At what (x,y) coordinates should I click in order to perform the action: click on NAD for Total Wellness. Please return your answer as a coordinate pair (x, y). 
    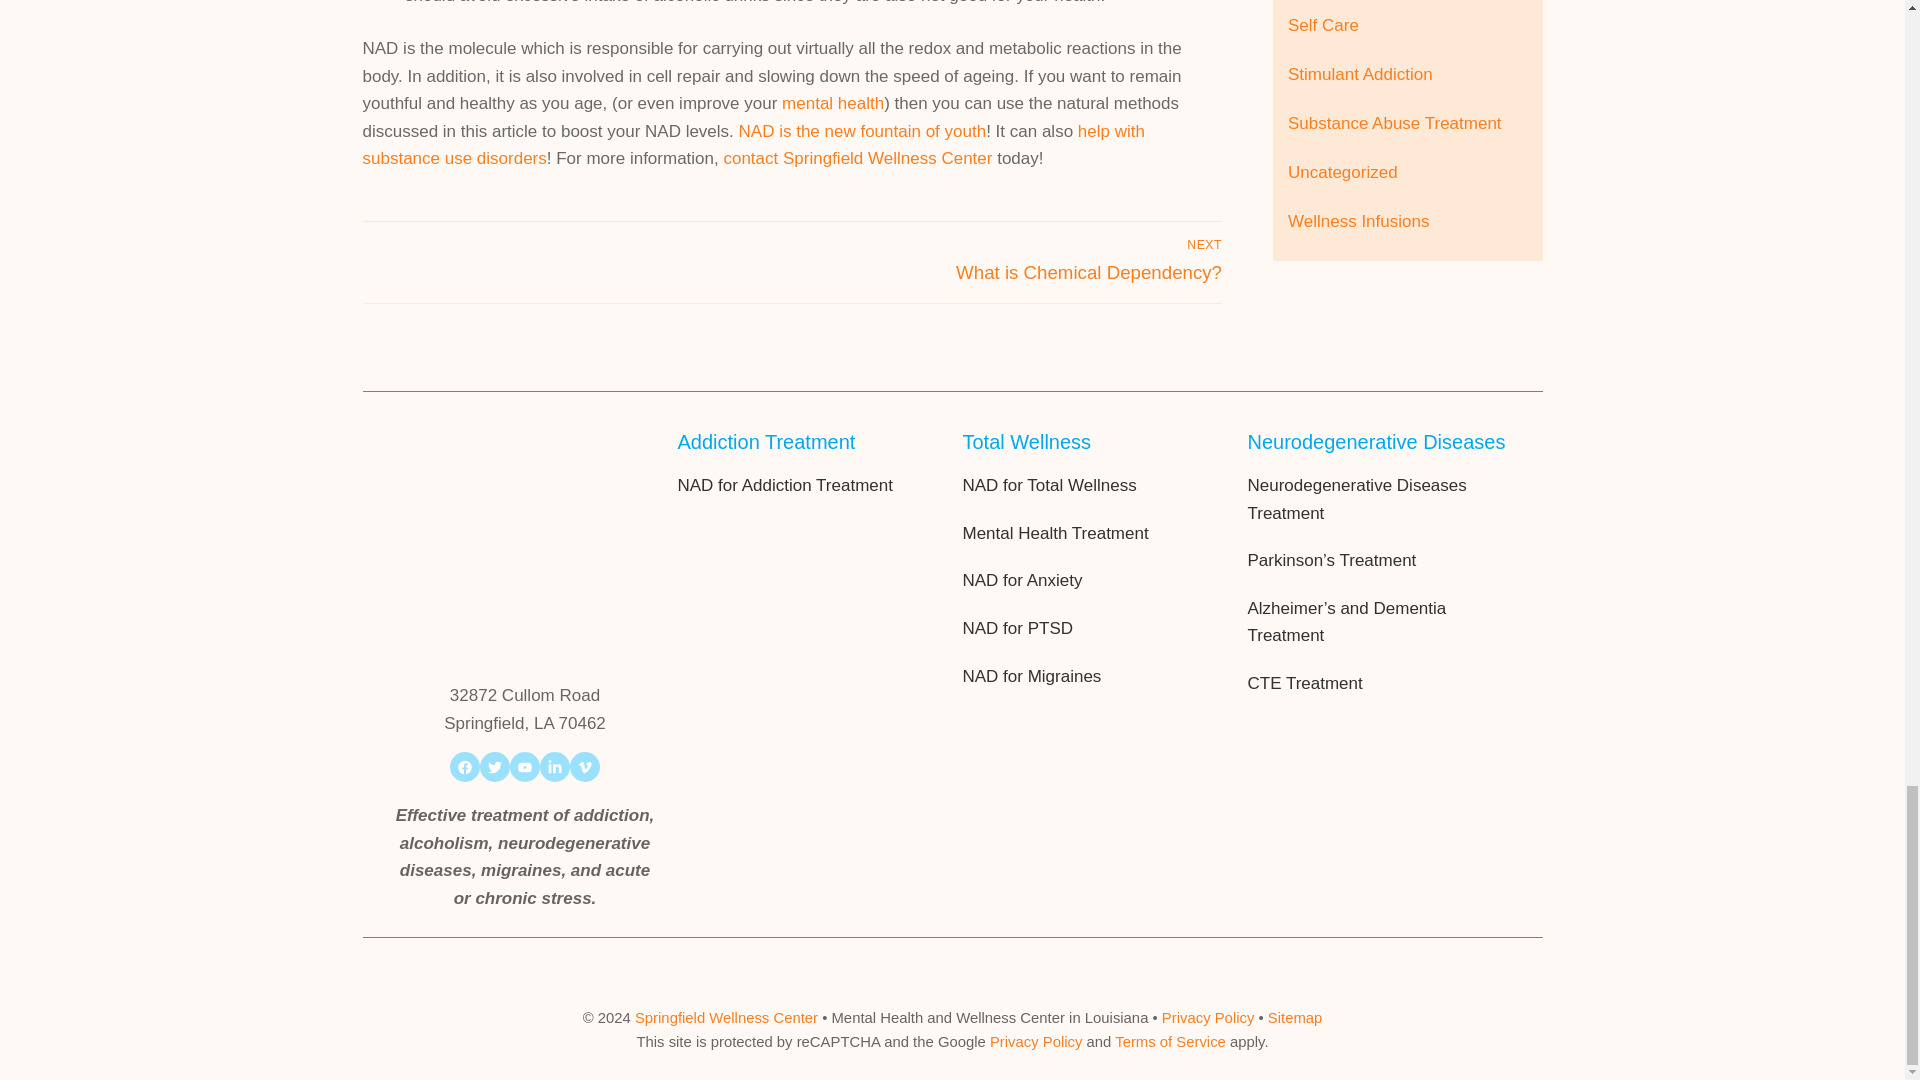
    Looking at the image, I should click on (1054, 486).